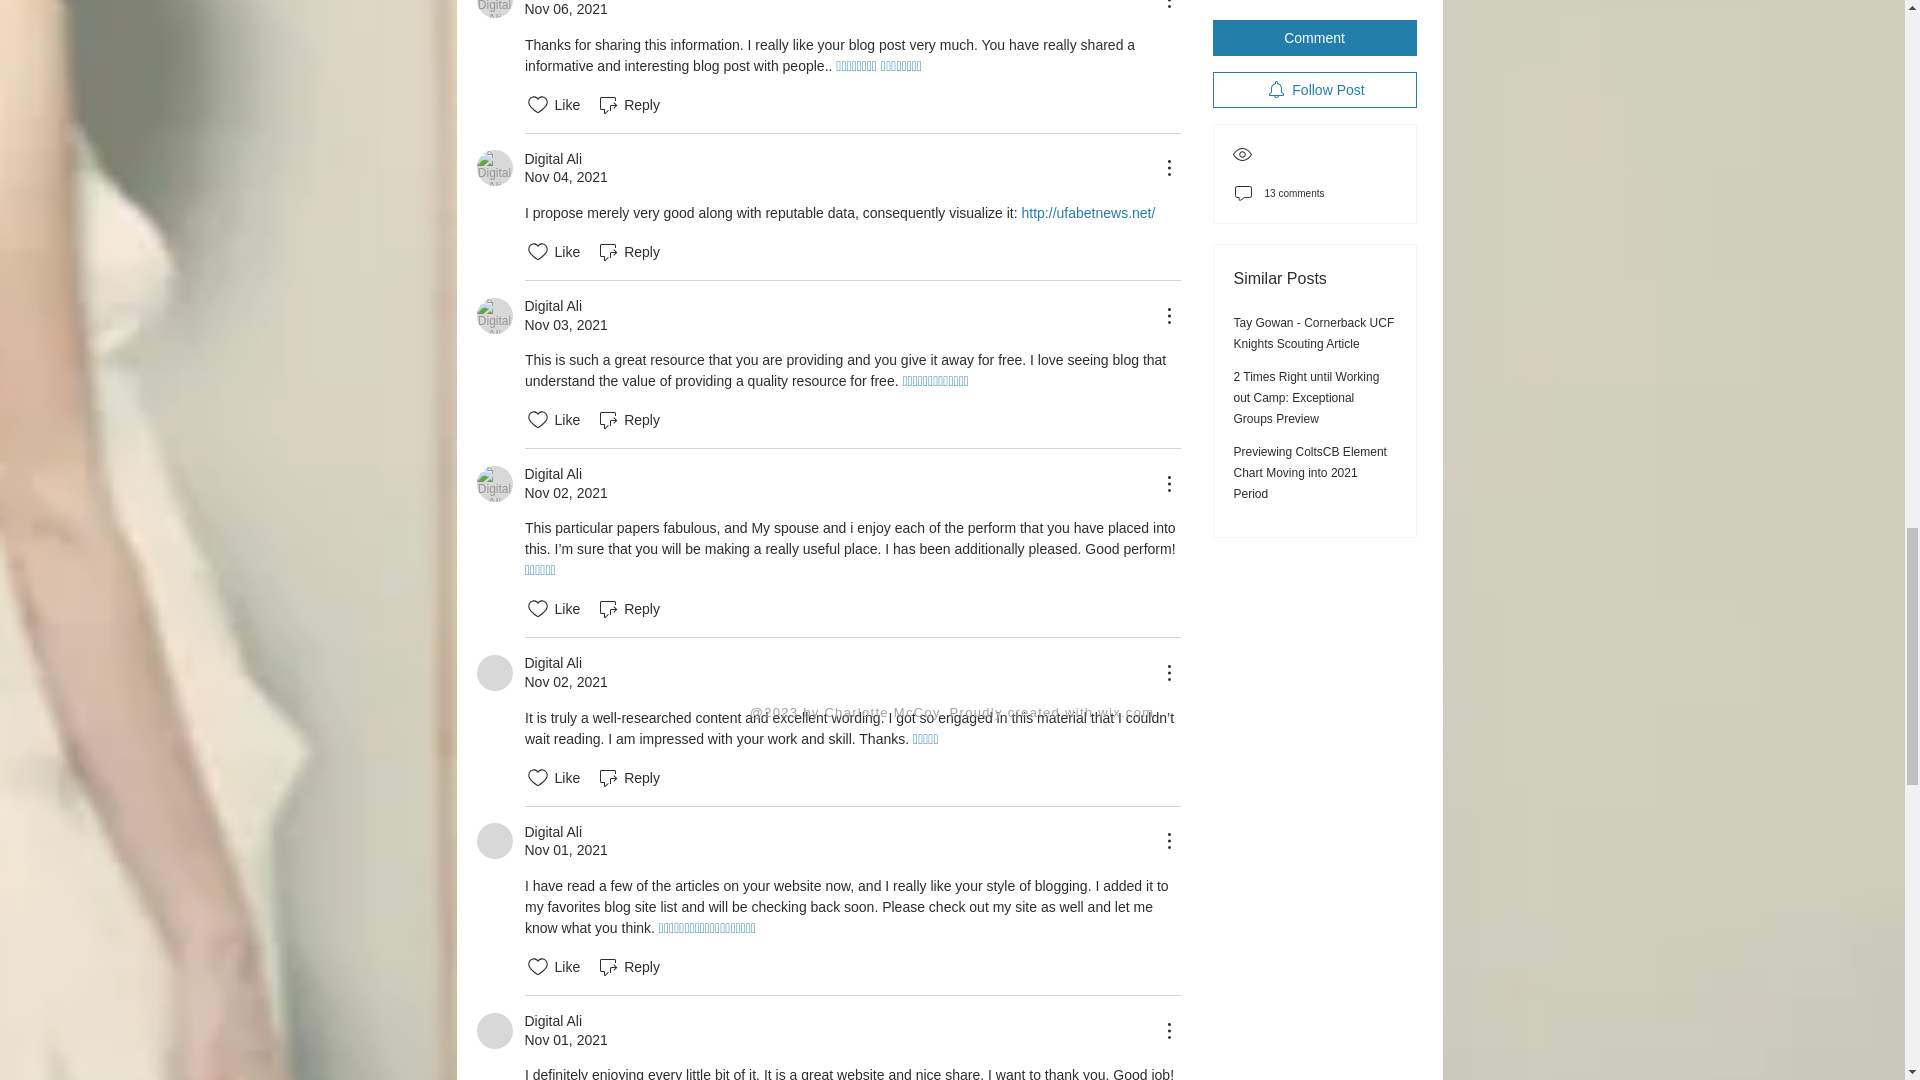  Describe the element at coordinates (494, 316) in the screenshot. I see `Digital Ali` at that location.